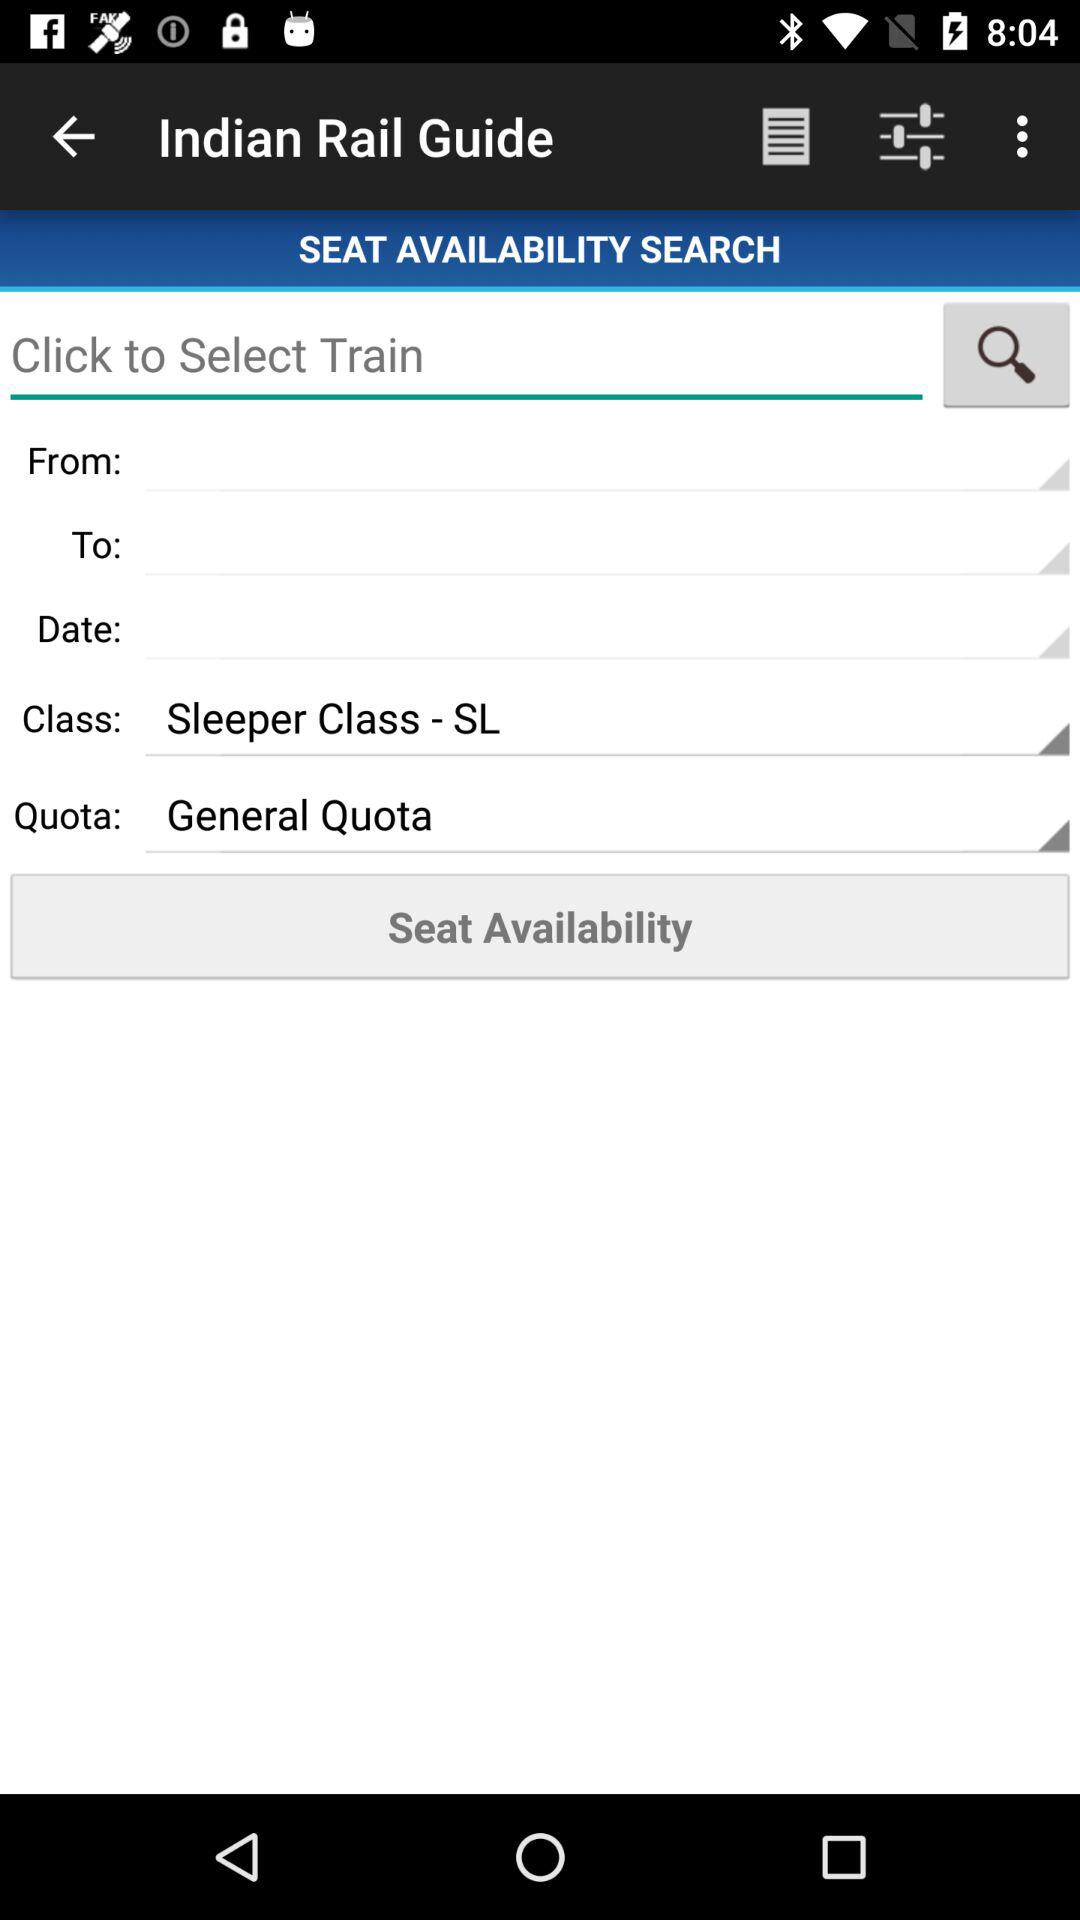 This screenshot has height=1920, width=1080. Describe the element at coordinates (1006, 354) in the screenshot. I see `search for train availability` at that location.